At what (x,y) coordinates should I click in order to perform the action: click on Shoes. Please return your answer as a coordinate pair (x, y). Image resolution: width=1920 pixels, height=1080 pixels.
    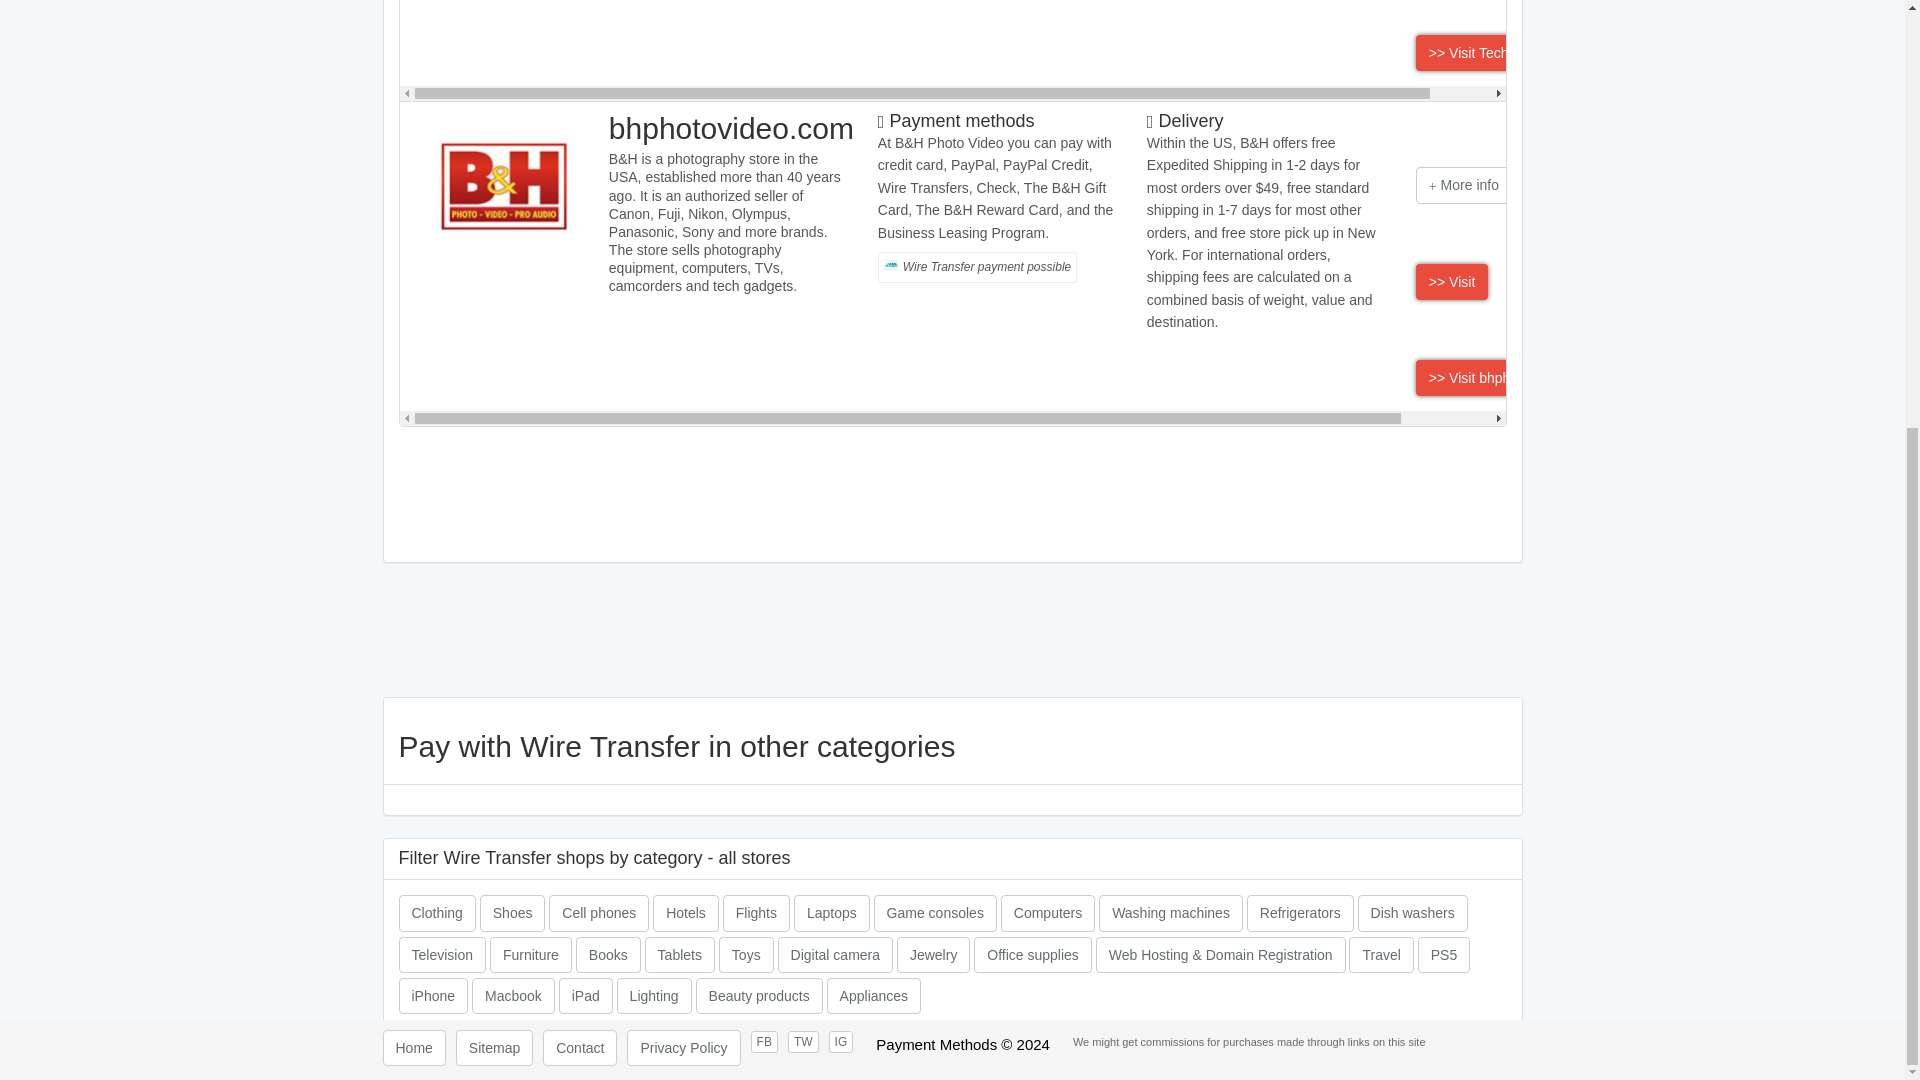
    Looking at the image, I should click on (512, 912).